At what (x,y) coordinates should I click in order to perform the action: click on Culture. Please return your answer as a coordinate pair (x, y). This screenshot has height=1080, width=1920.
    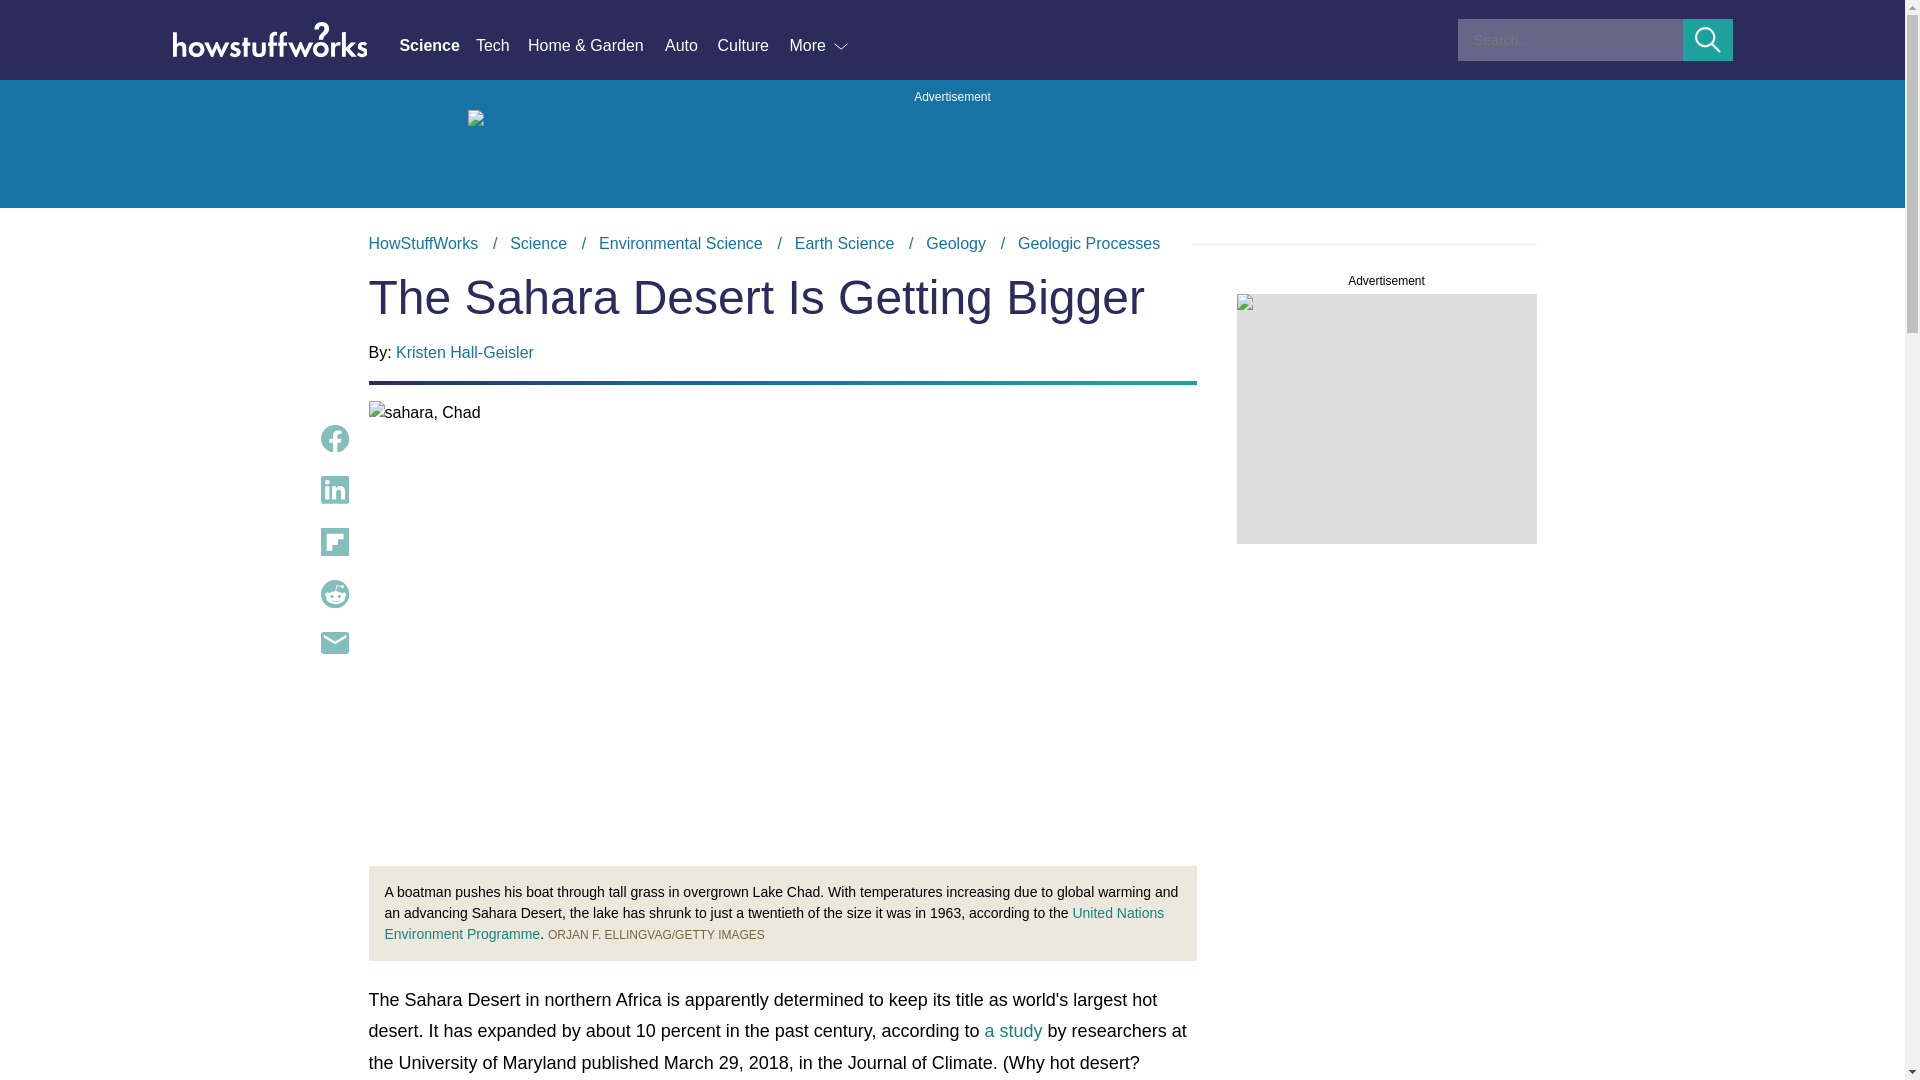
    Looking at the image, I should click on (752, 46).